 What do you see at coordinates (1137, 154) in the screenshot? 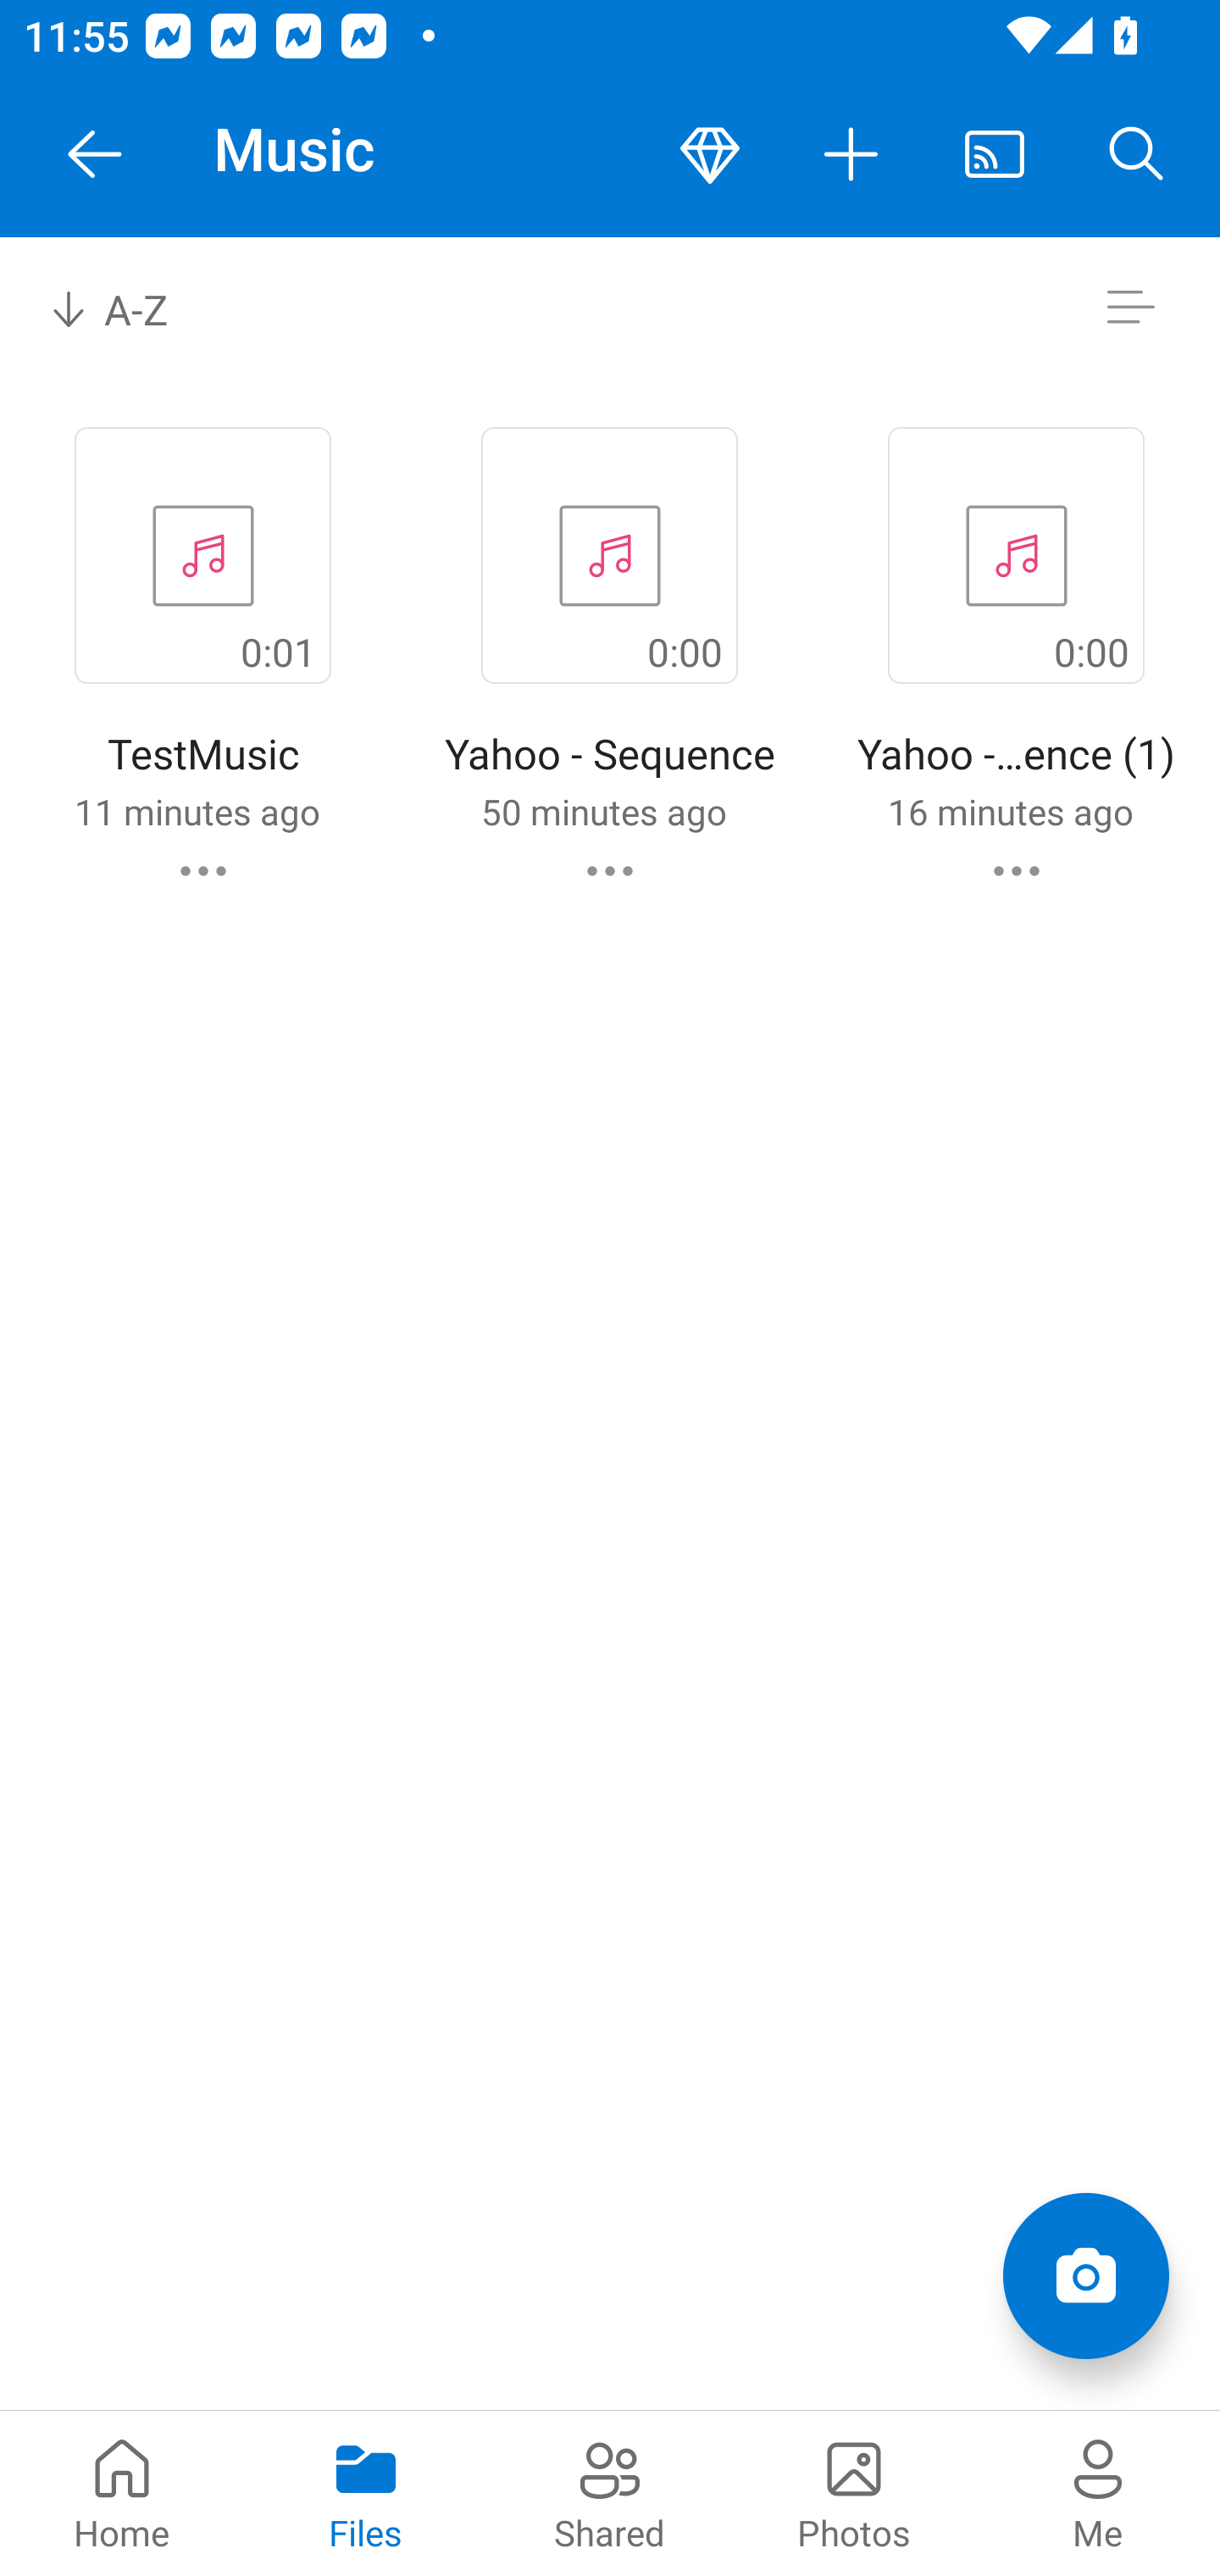
I see `Search button` at bounding box center [1137, 154].